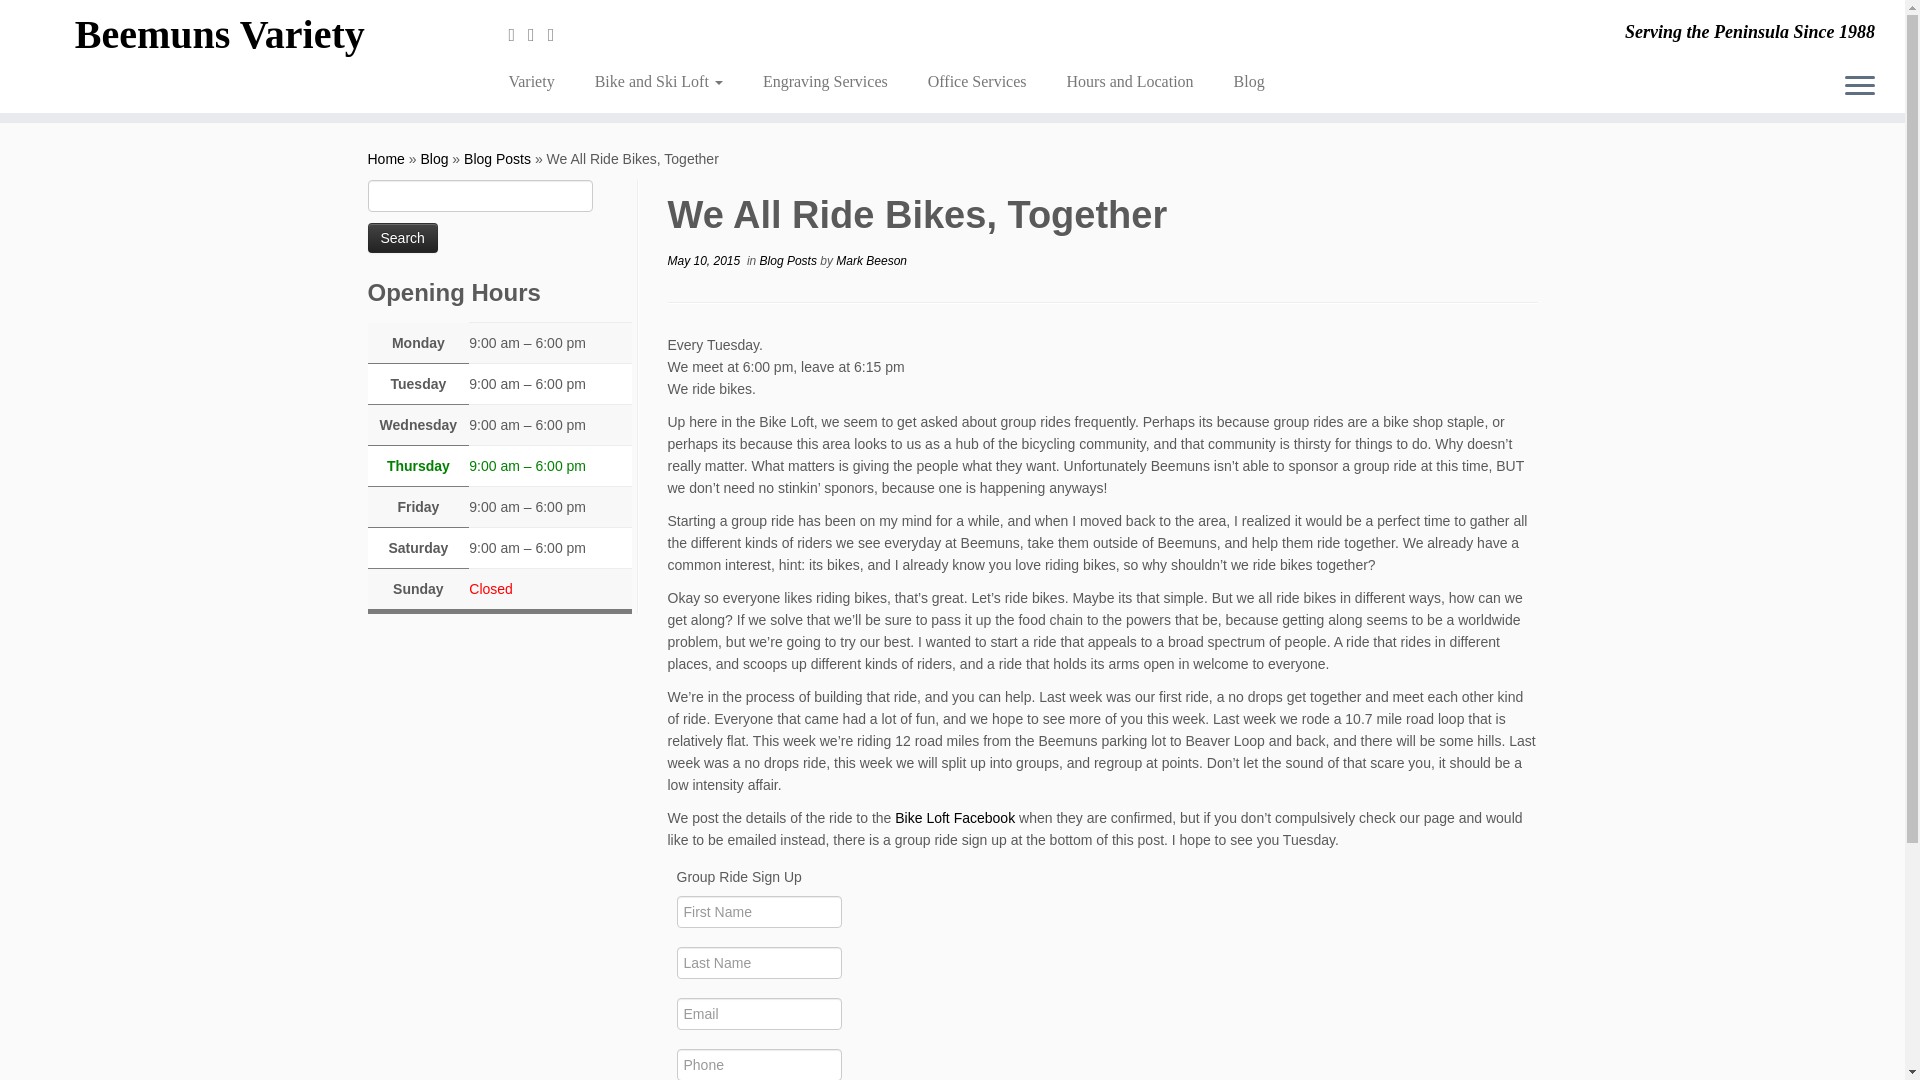  What do you see at coordinates (1130, 82) in the screenshot?
I see `Hours and Location` at bounding box center [1130, 82].